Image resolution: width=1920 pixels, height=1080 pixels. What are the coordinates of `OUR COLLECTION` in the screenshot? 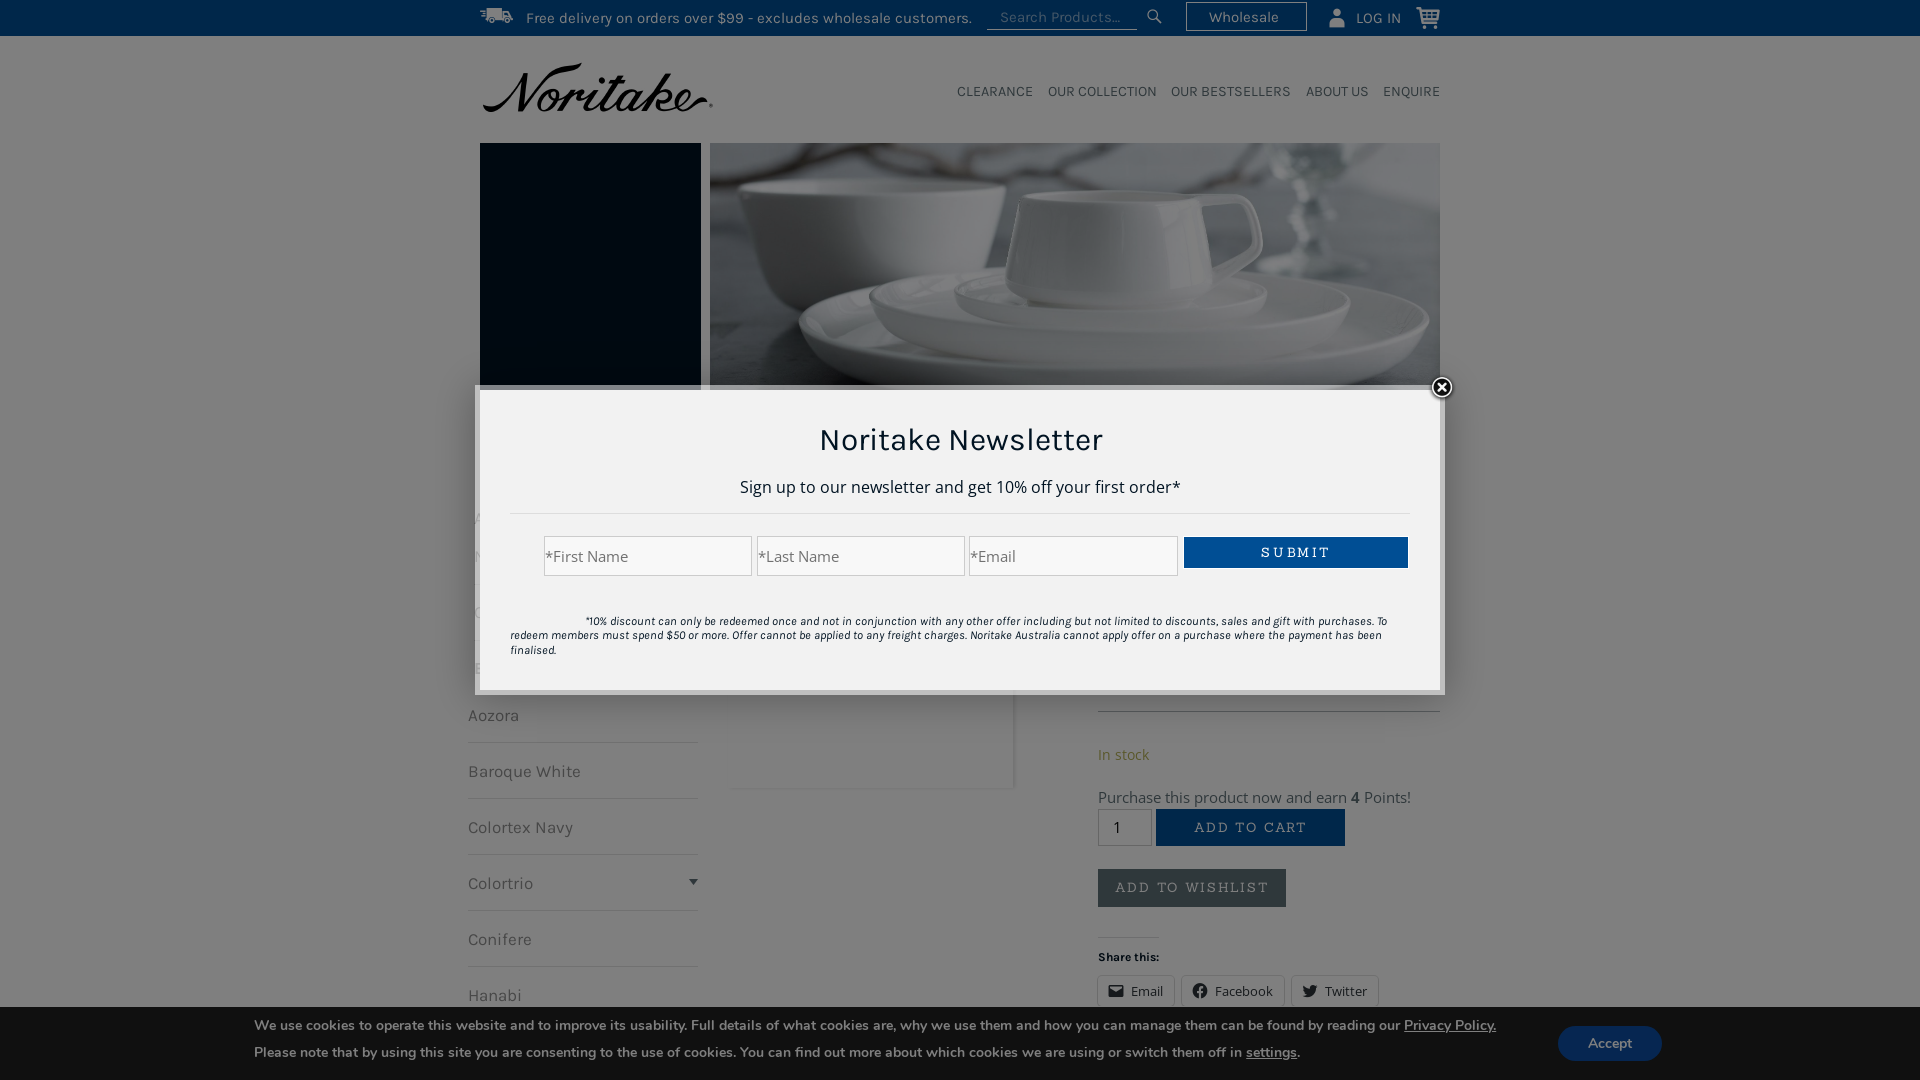 It's located at (548, 472).